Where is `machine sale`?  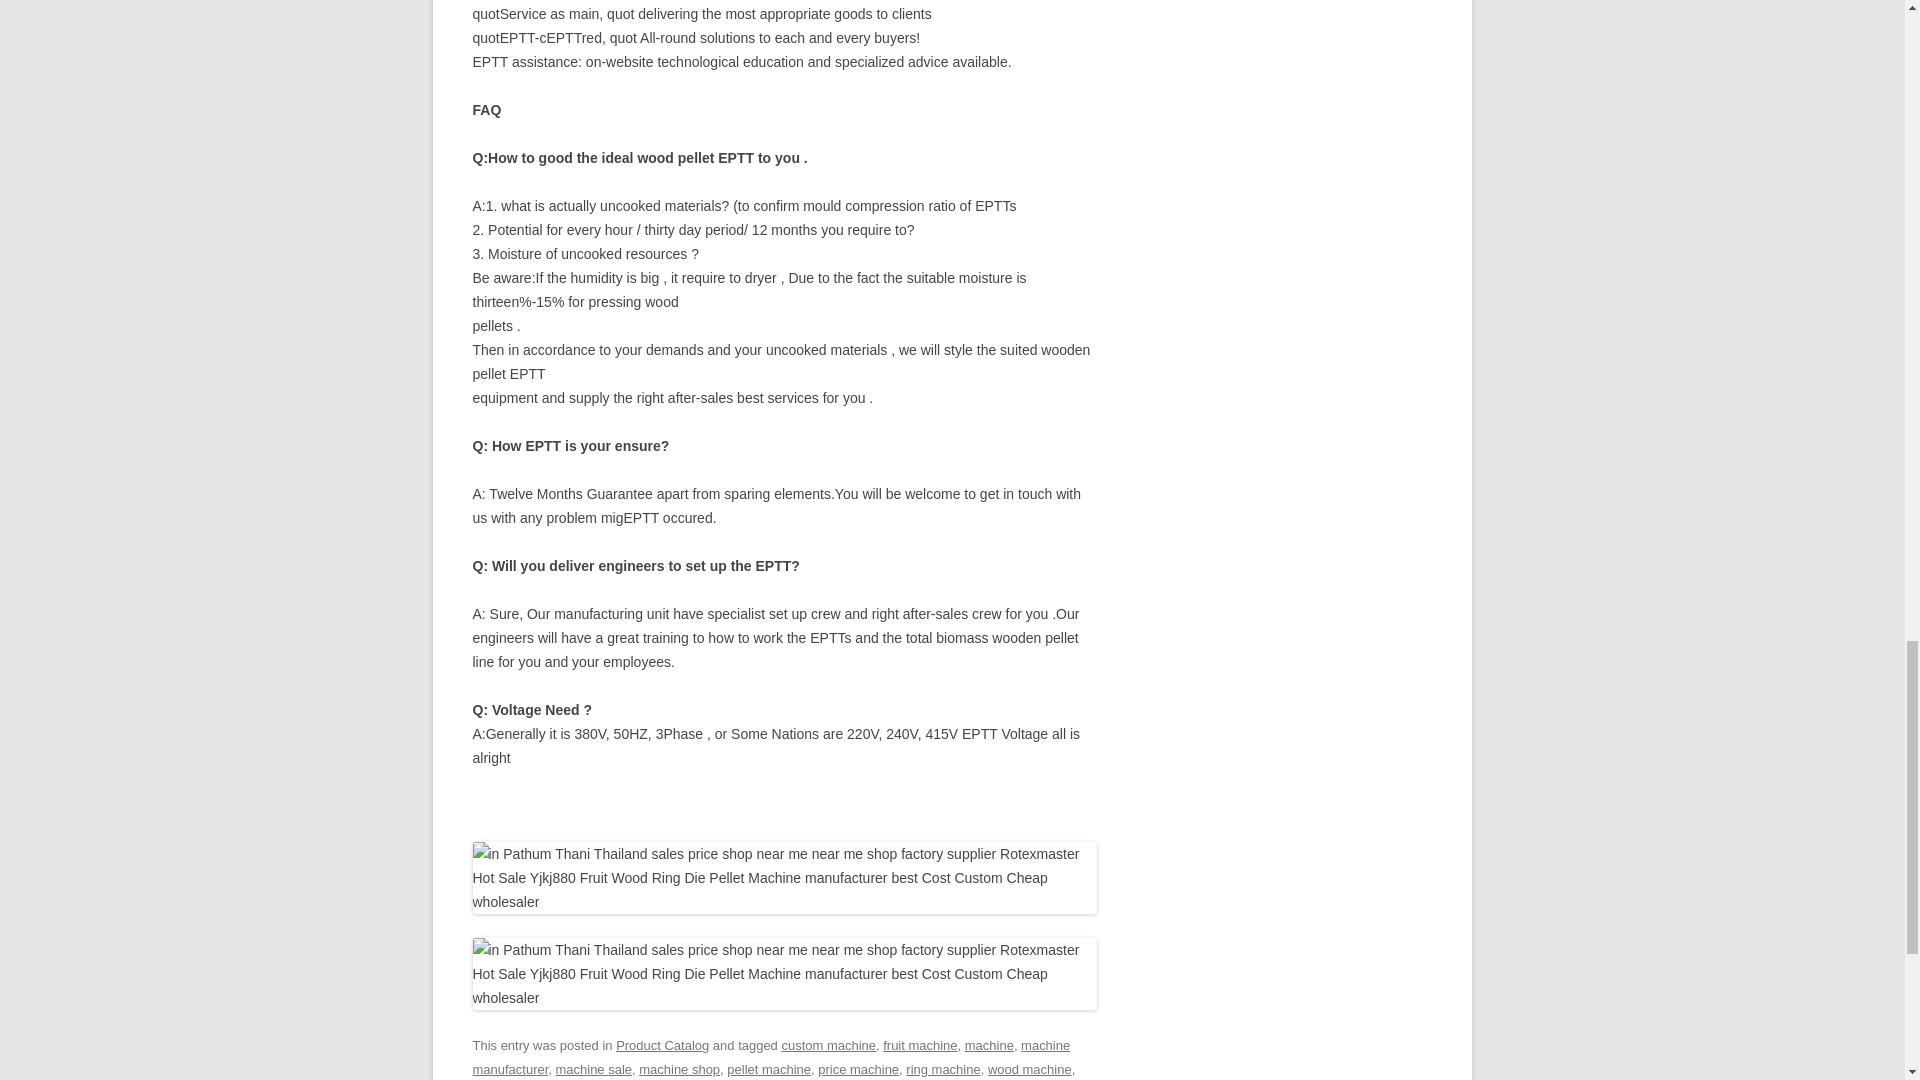 machine sale is located at coordinates (594, 1068).